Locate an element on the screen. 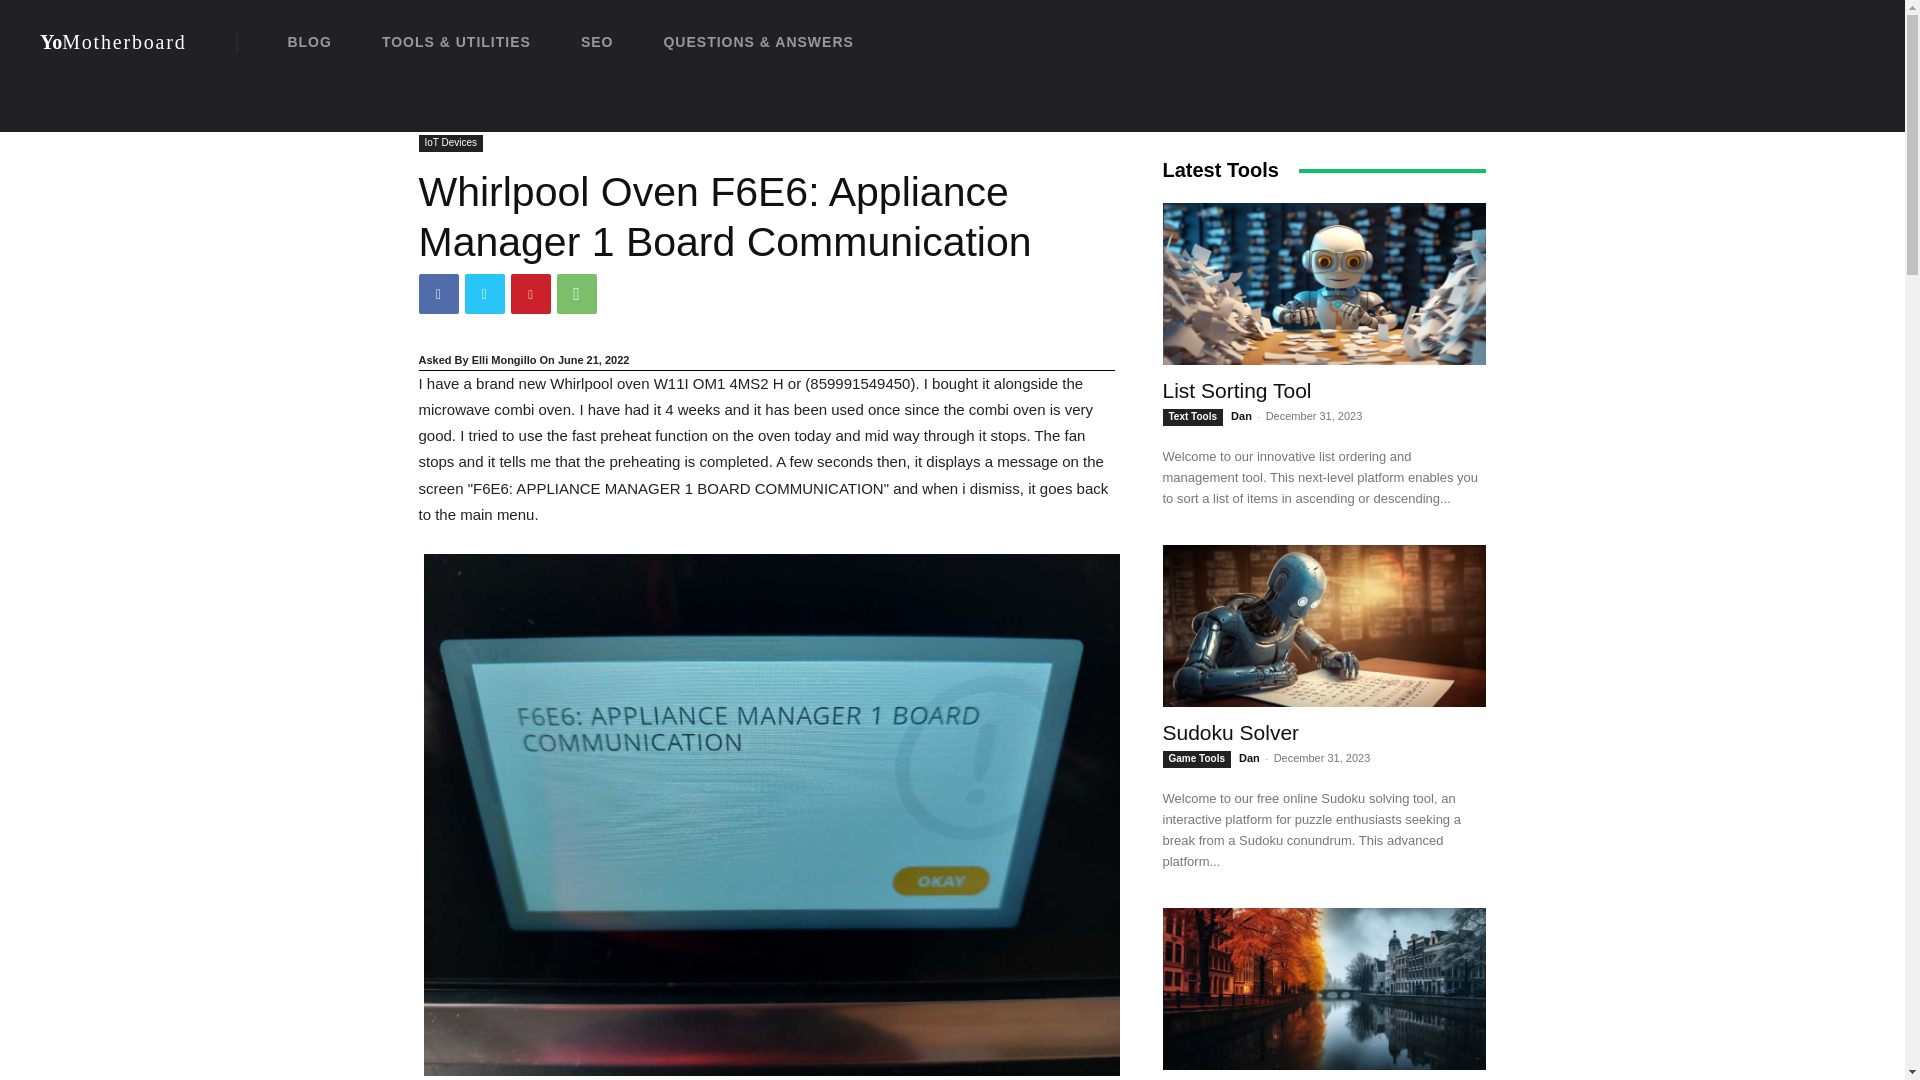  IoT Devices is located at coordinates (484, 294).